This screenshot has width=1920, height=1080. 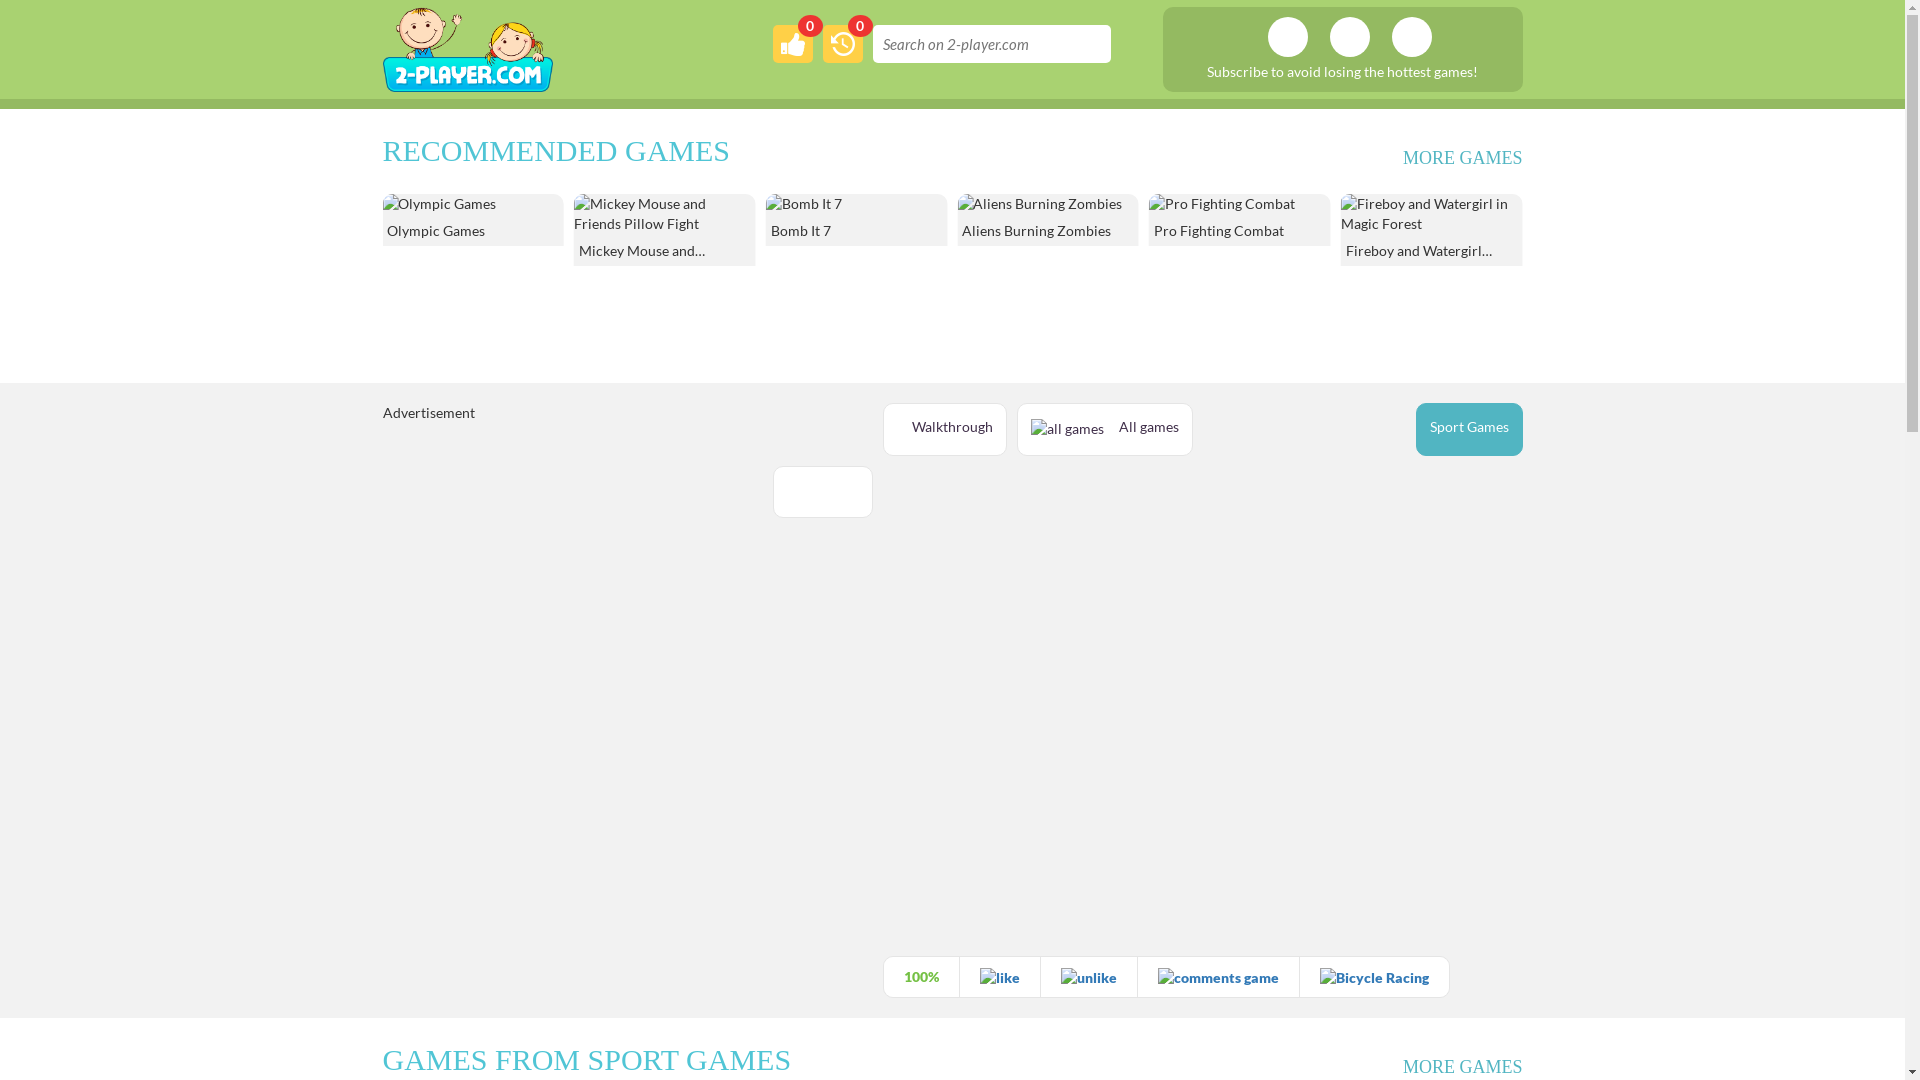 I want to click on Olympic Games, so click(x=665, y=220).